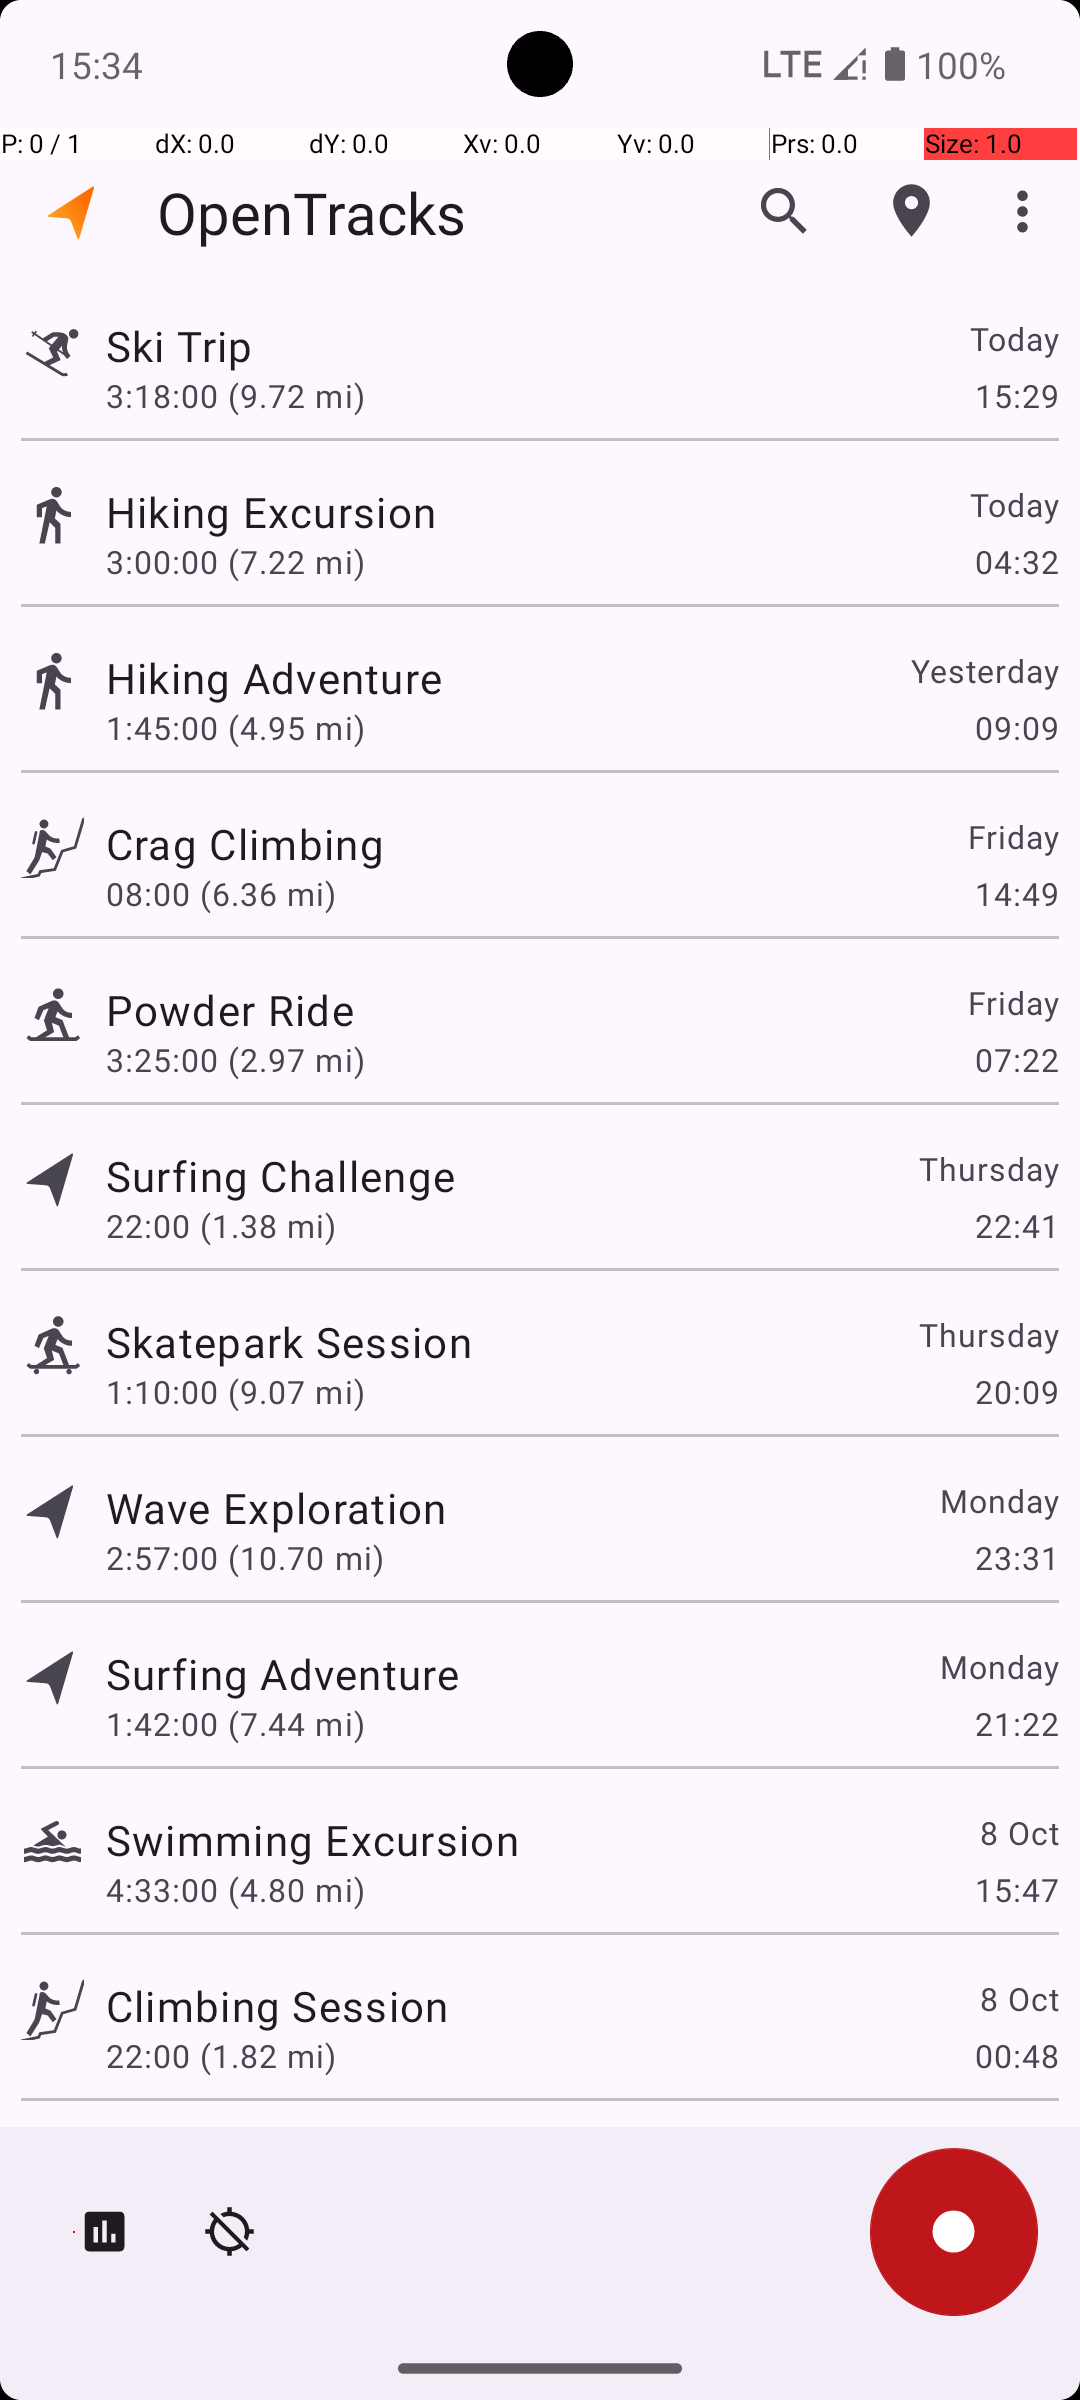 The image size is (1080, 2400). Describe the element at coordinates (1016, 1890) in the screenshot. I see `15:47` at that location.